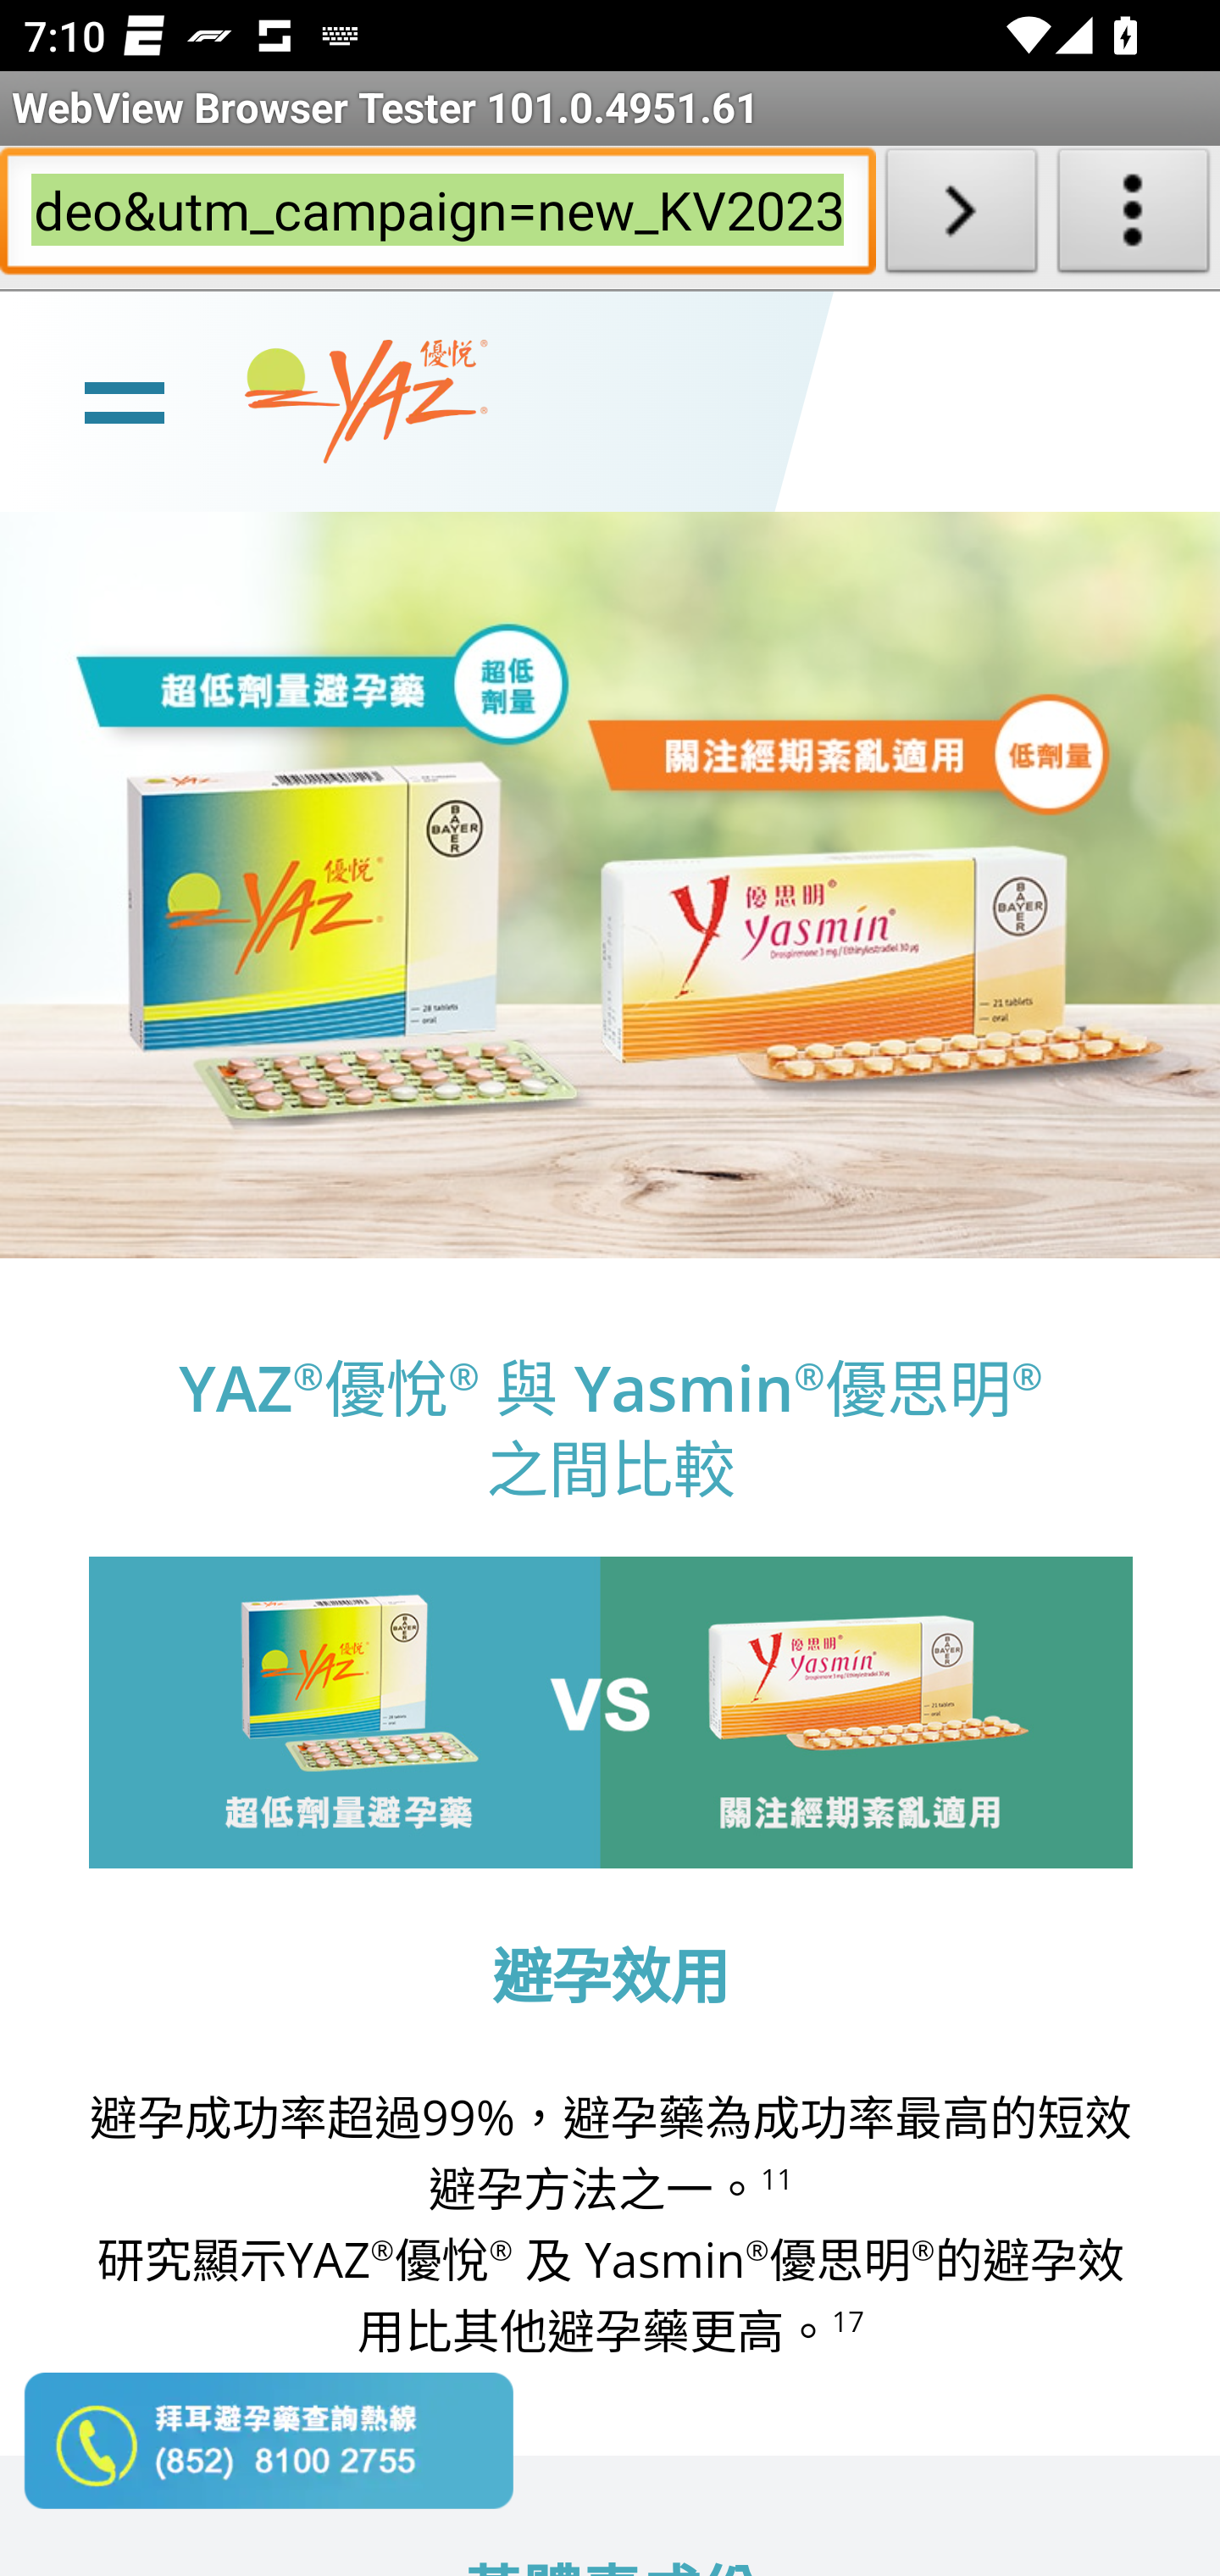  What do you see at coordinates (366, 402) in the screenshot?
I see `www.yaz` at bounding box center [366, 402].